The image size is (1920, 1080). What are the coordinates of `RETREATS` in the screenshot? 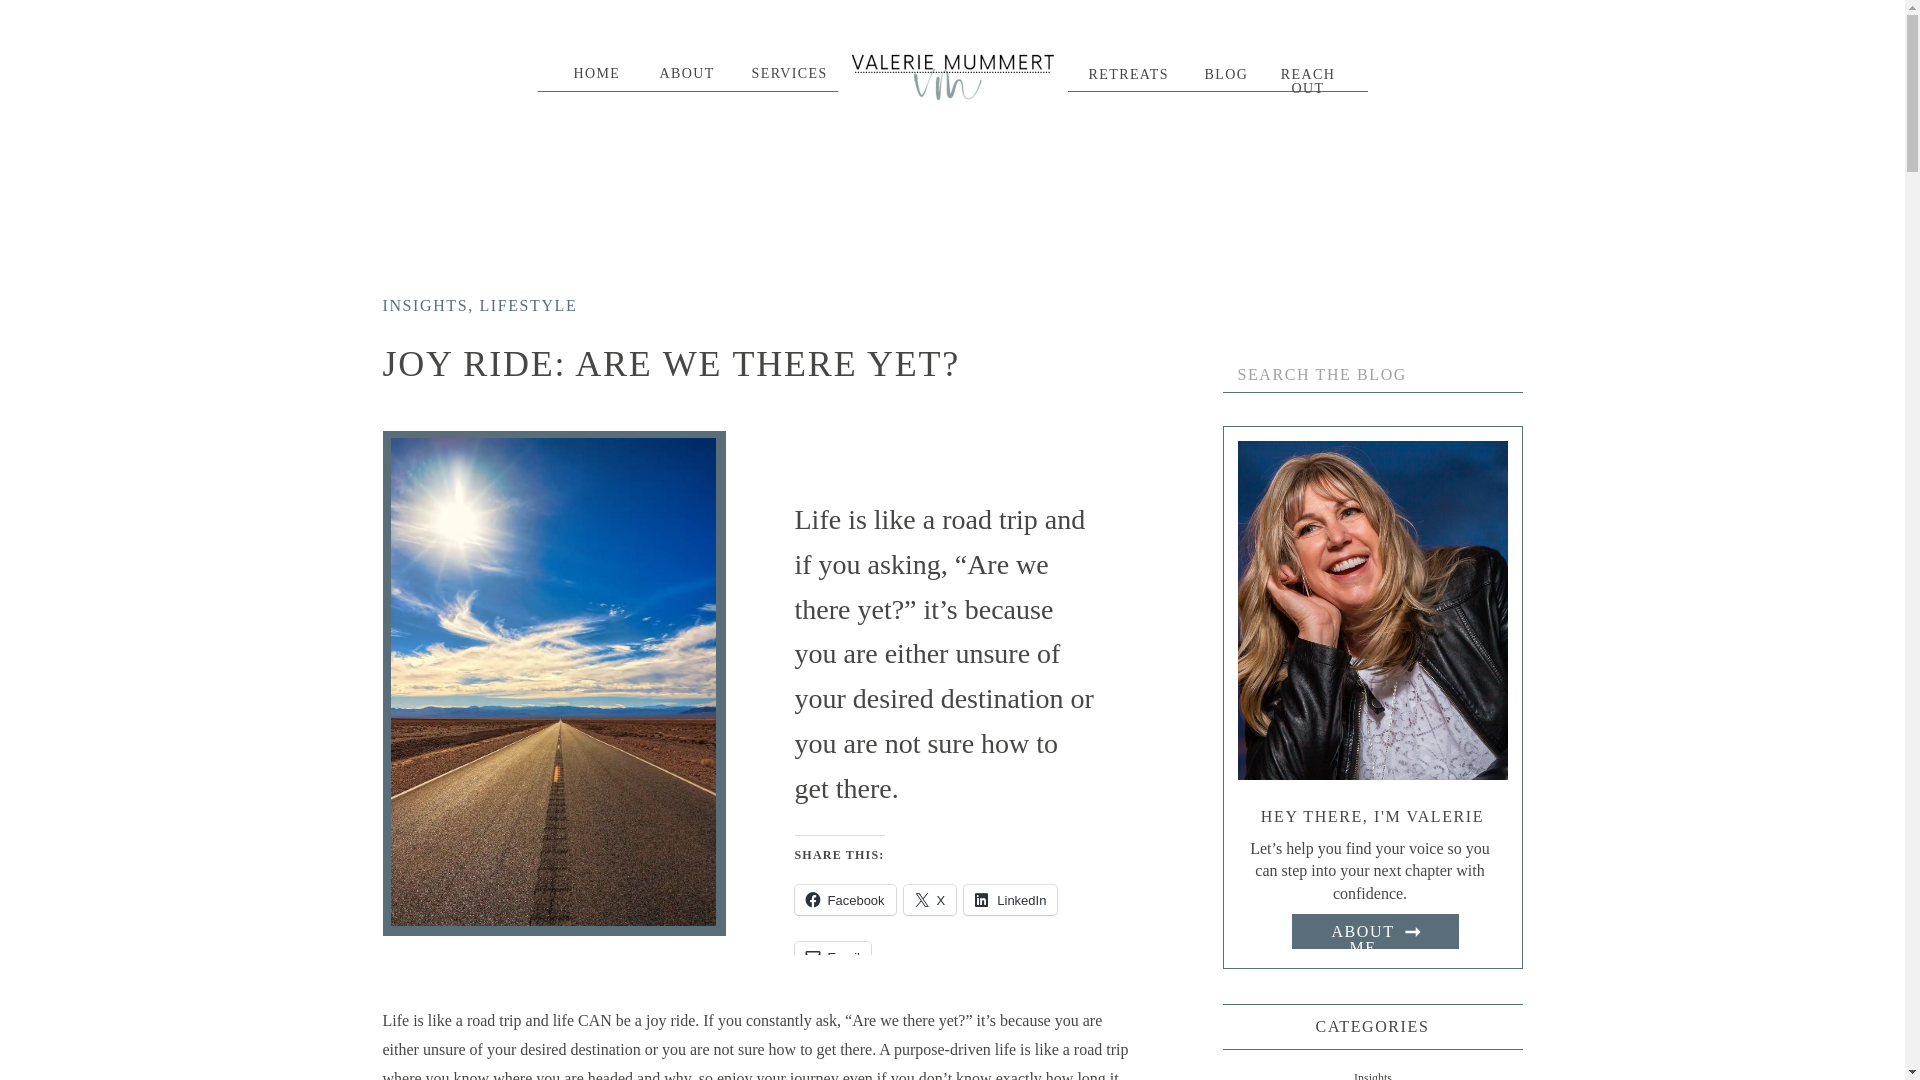 It's located at (1120, 76).